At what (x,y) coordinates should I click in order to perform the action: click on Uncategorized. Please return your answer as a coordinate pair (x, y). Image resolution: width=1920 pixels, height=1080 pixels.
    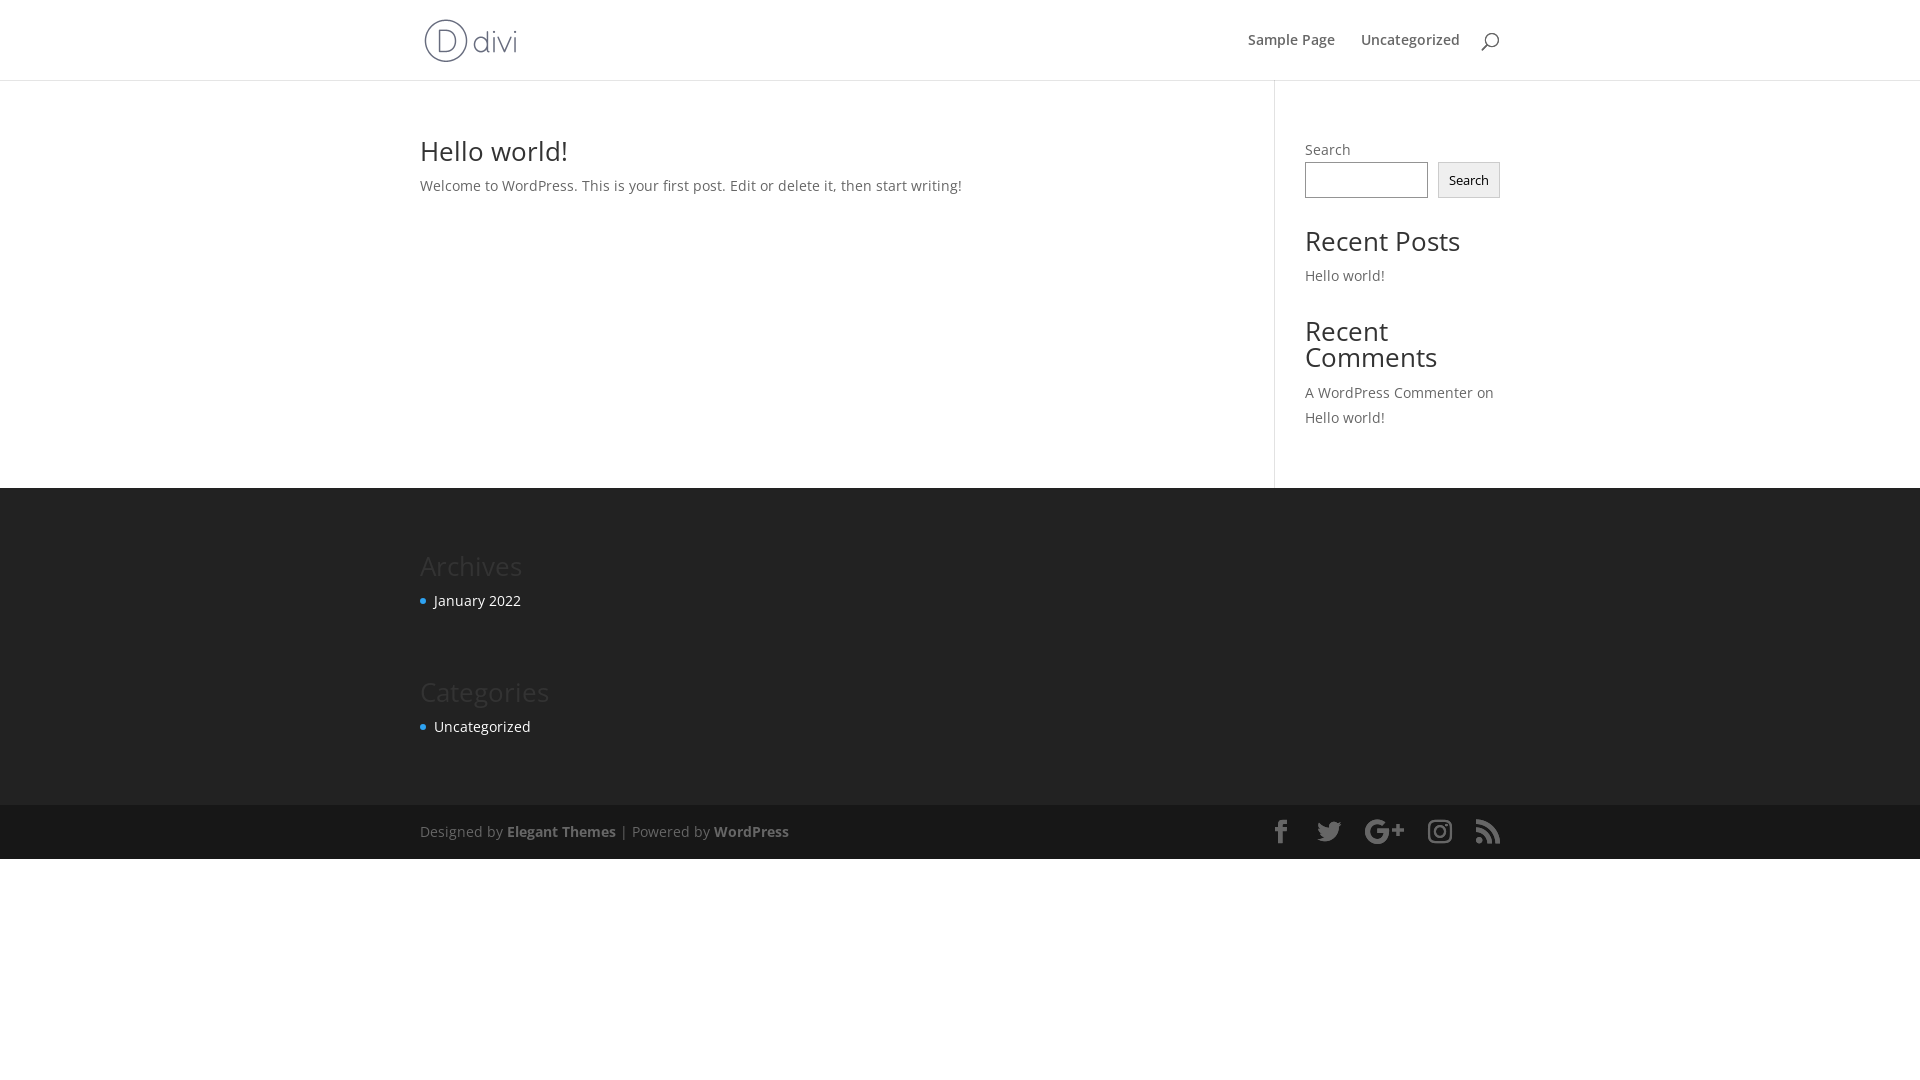
    Looking at the image, I should click on (1410, 56).